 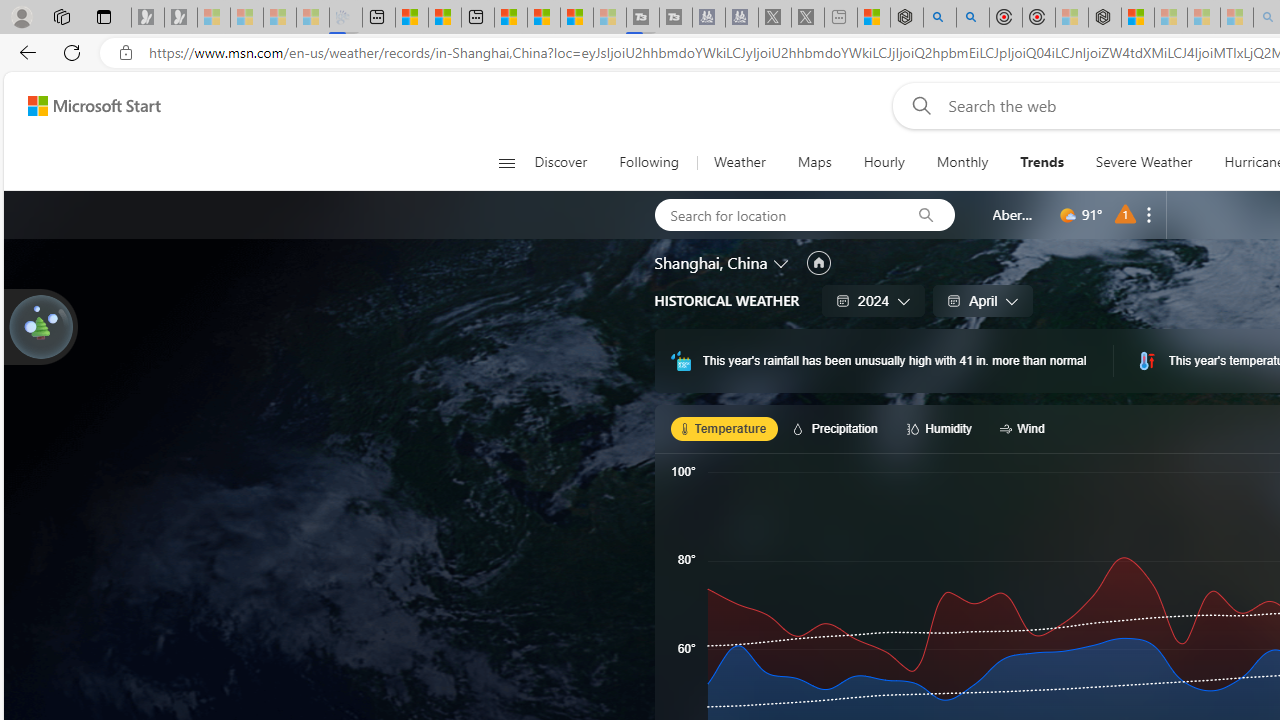 I want to click on Temperature, so click(x=724, y=428).